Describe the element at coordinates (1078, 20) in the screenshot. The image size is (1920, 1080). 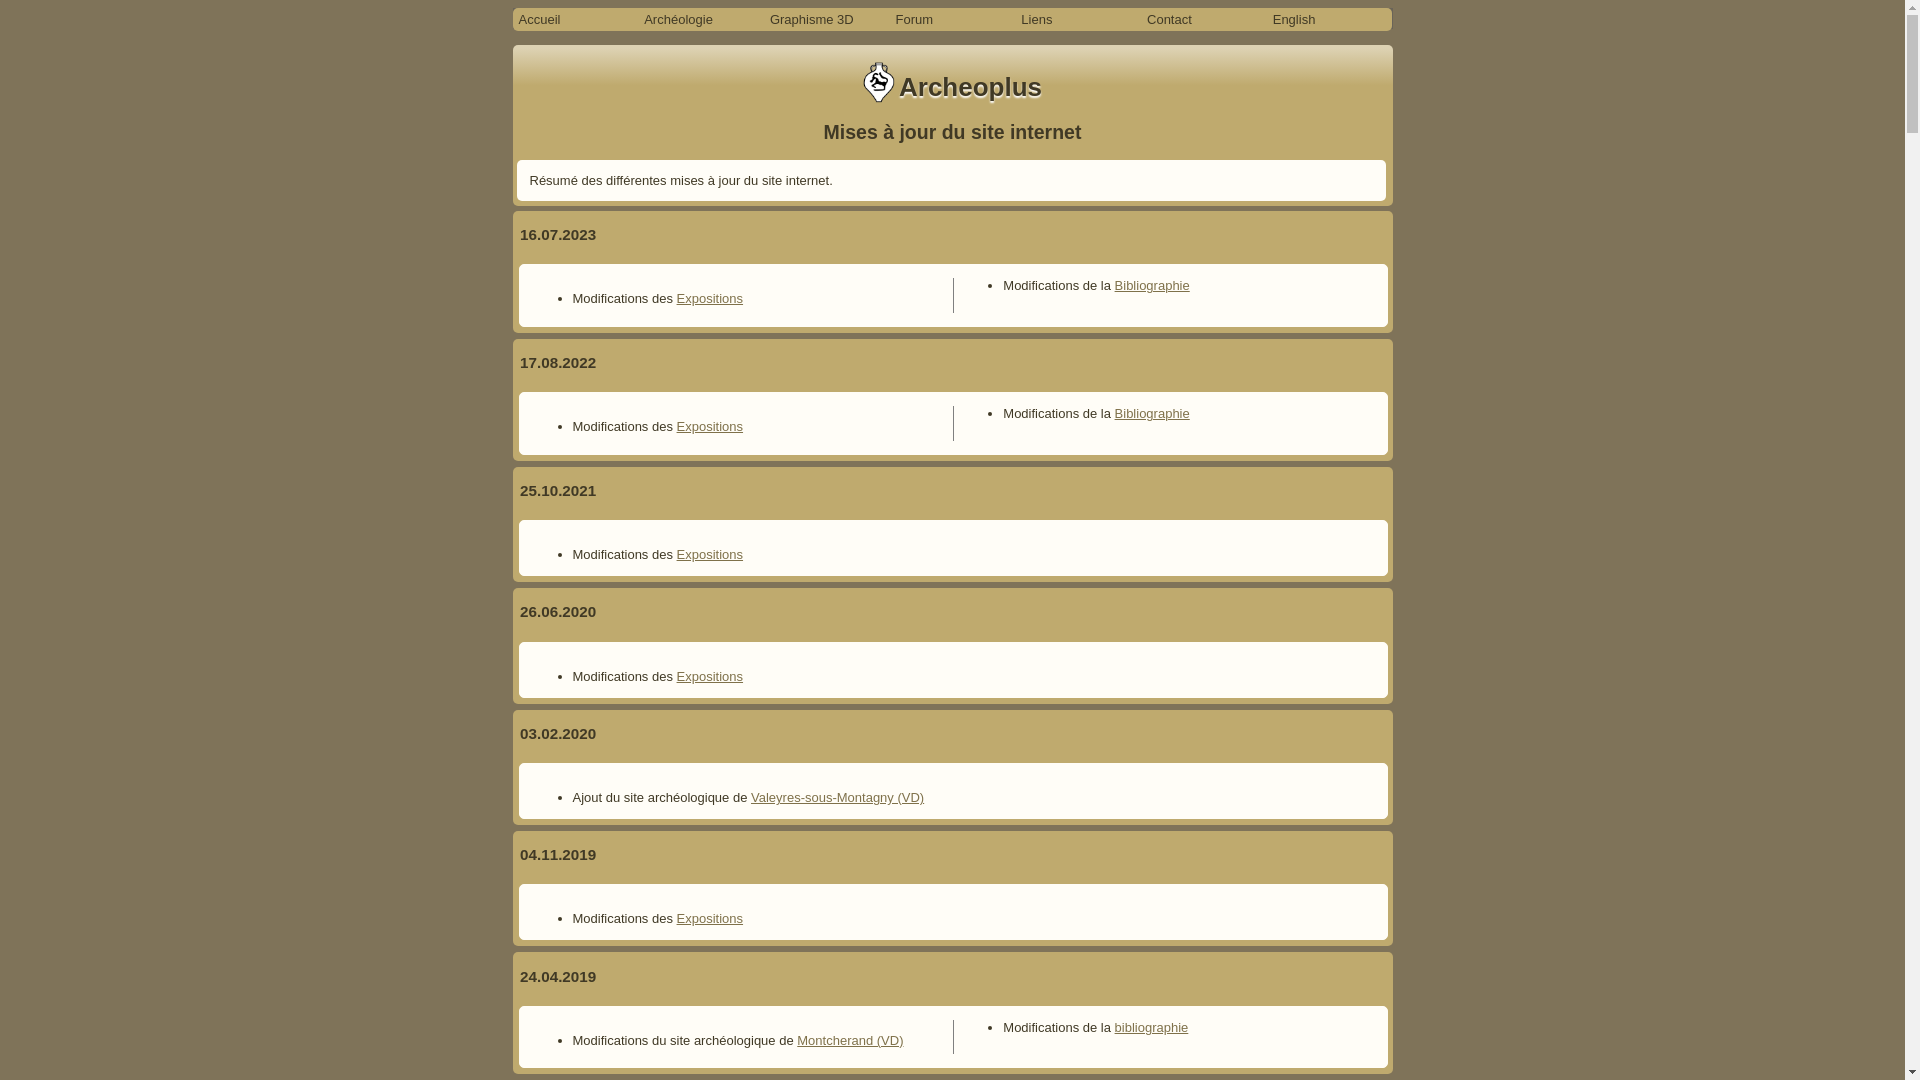
I see `Liens` at that location.